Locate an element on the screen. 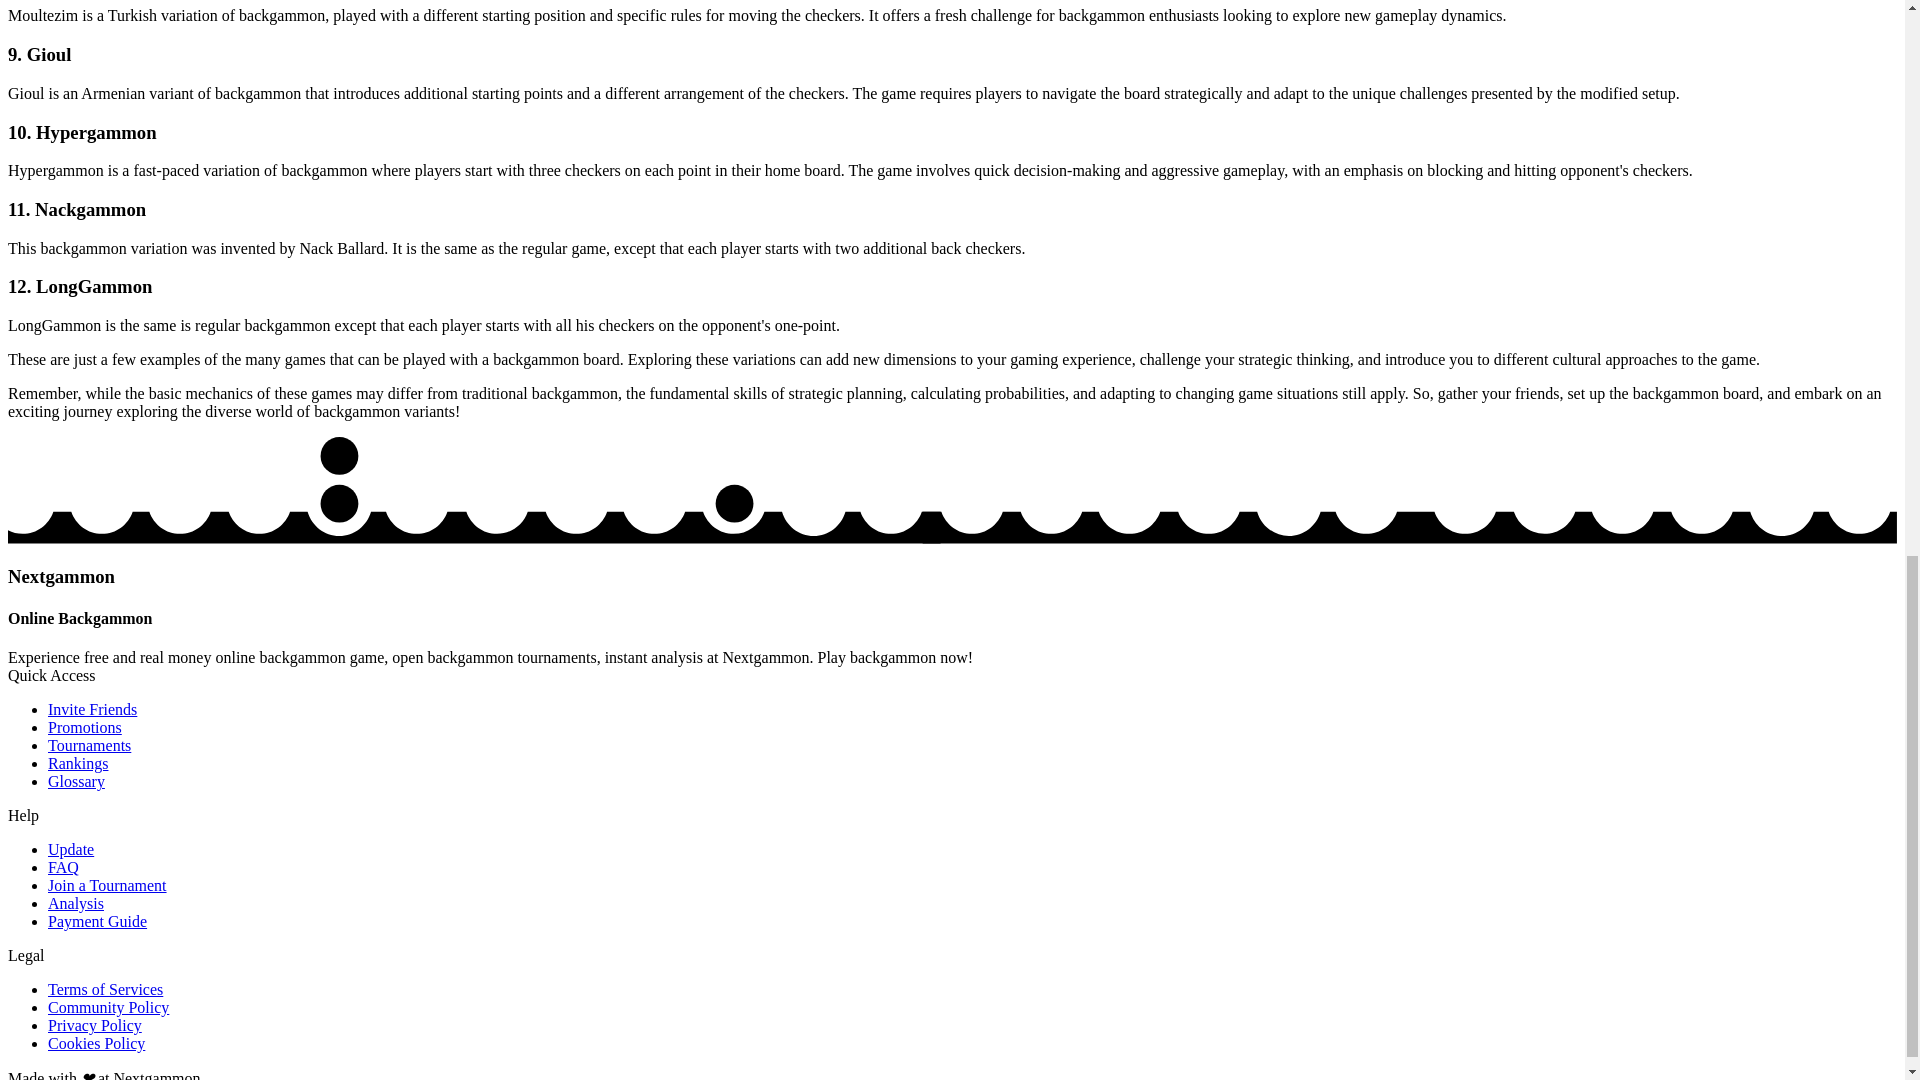  FAQ is located at coordinates (63, 866).